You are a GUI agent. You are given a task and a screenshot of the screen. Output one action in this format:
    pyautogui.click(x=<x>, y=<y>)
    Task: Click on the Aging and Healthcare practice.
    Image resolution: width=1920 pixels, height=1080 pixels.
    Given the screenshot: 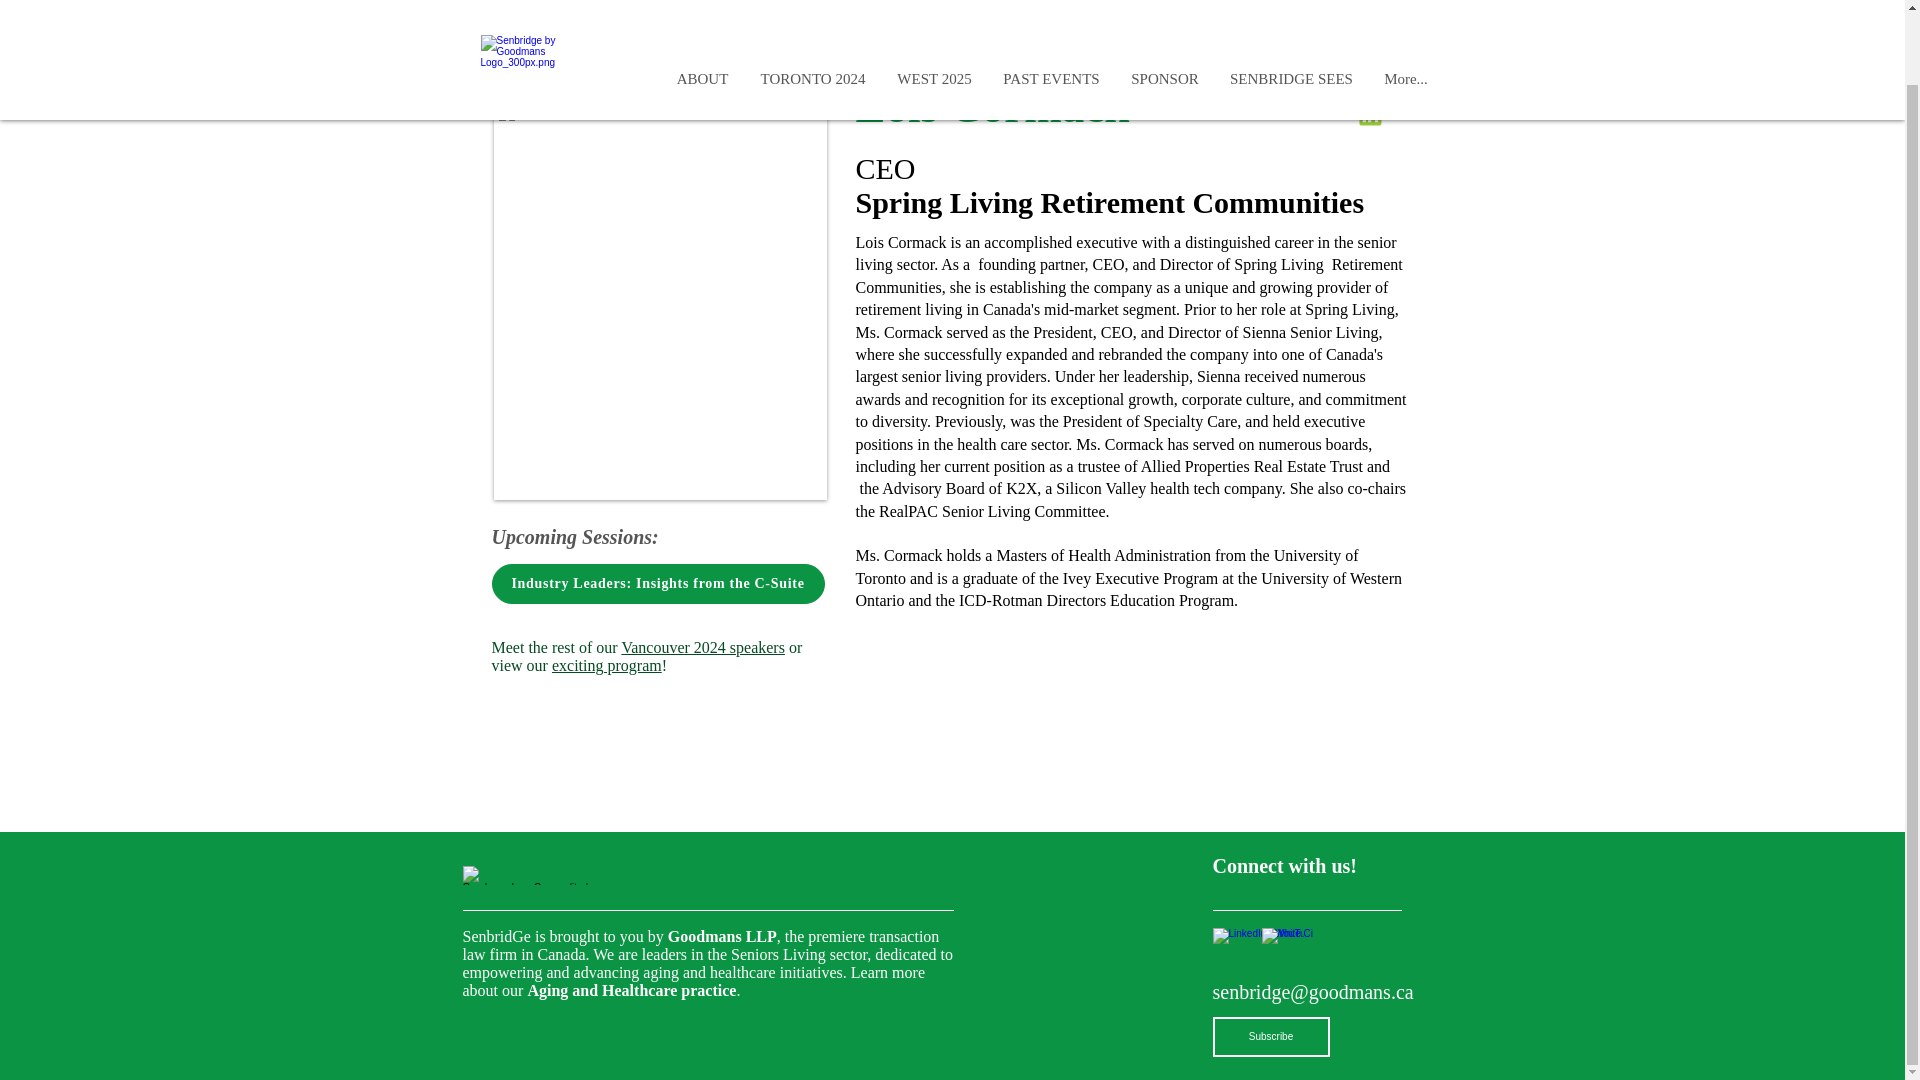 What is the action you would take?
    pyautogui.click(x=632, y=990)
    